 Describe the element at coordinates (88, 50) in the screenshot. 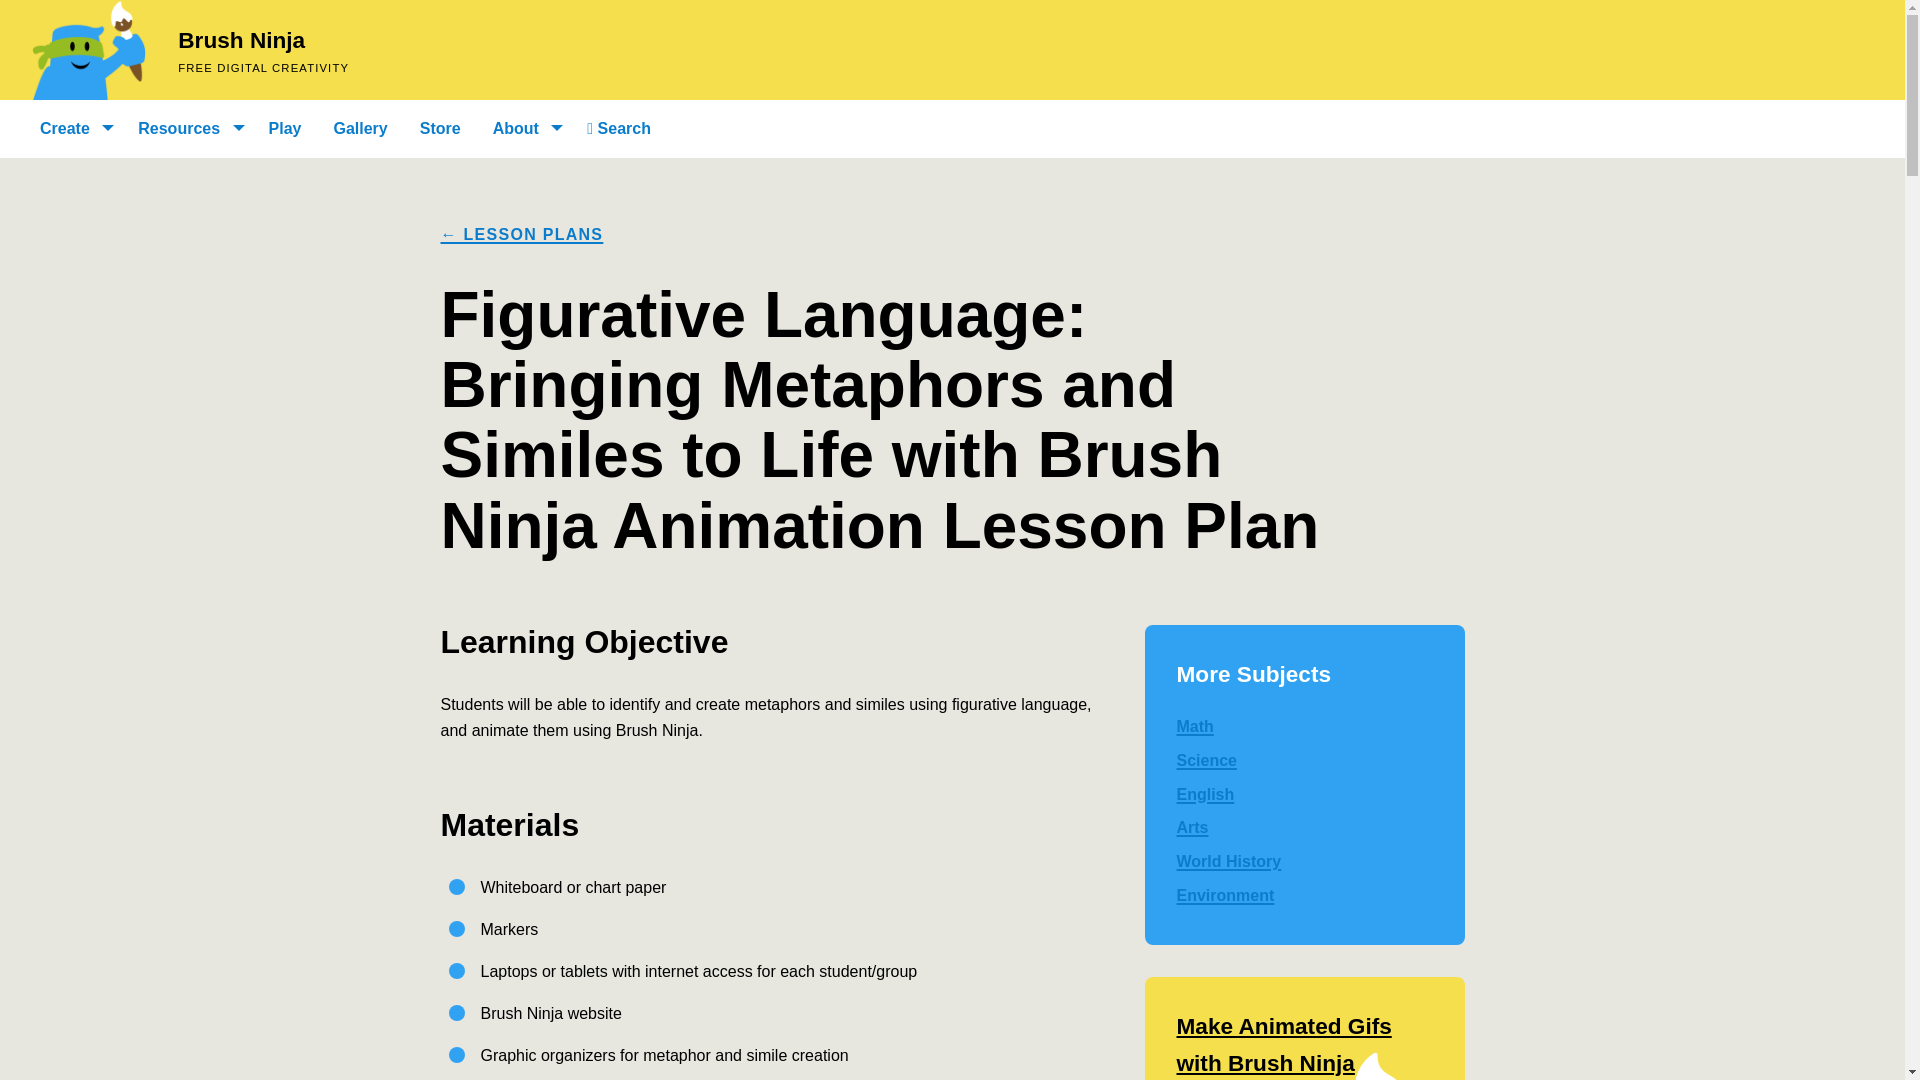

I see `Brush Ninja home` at that location.